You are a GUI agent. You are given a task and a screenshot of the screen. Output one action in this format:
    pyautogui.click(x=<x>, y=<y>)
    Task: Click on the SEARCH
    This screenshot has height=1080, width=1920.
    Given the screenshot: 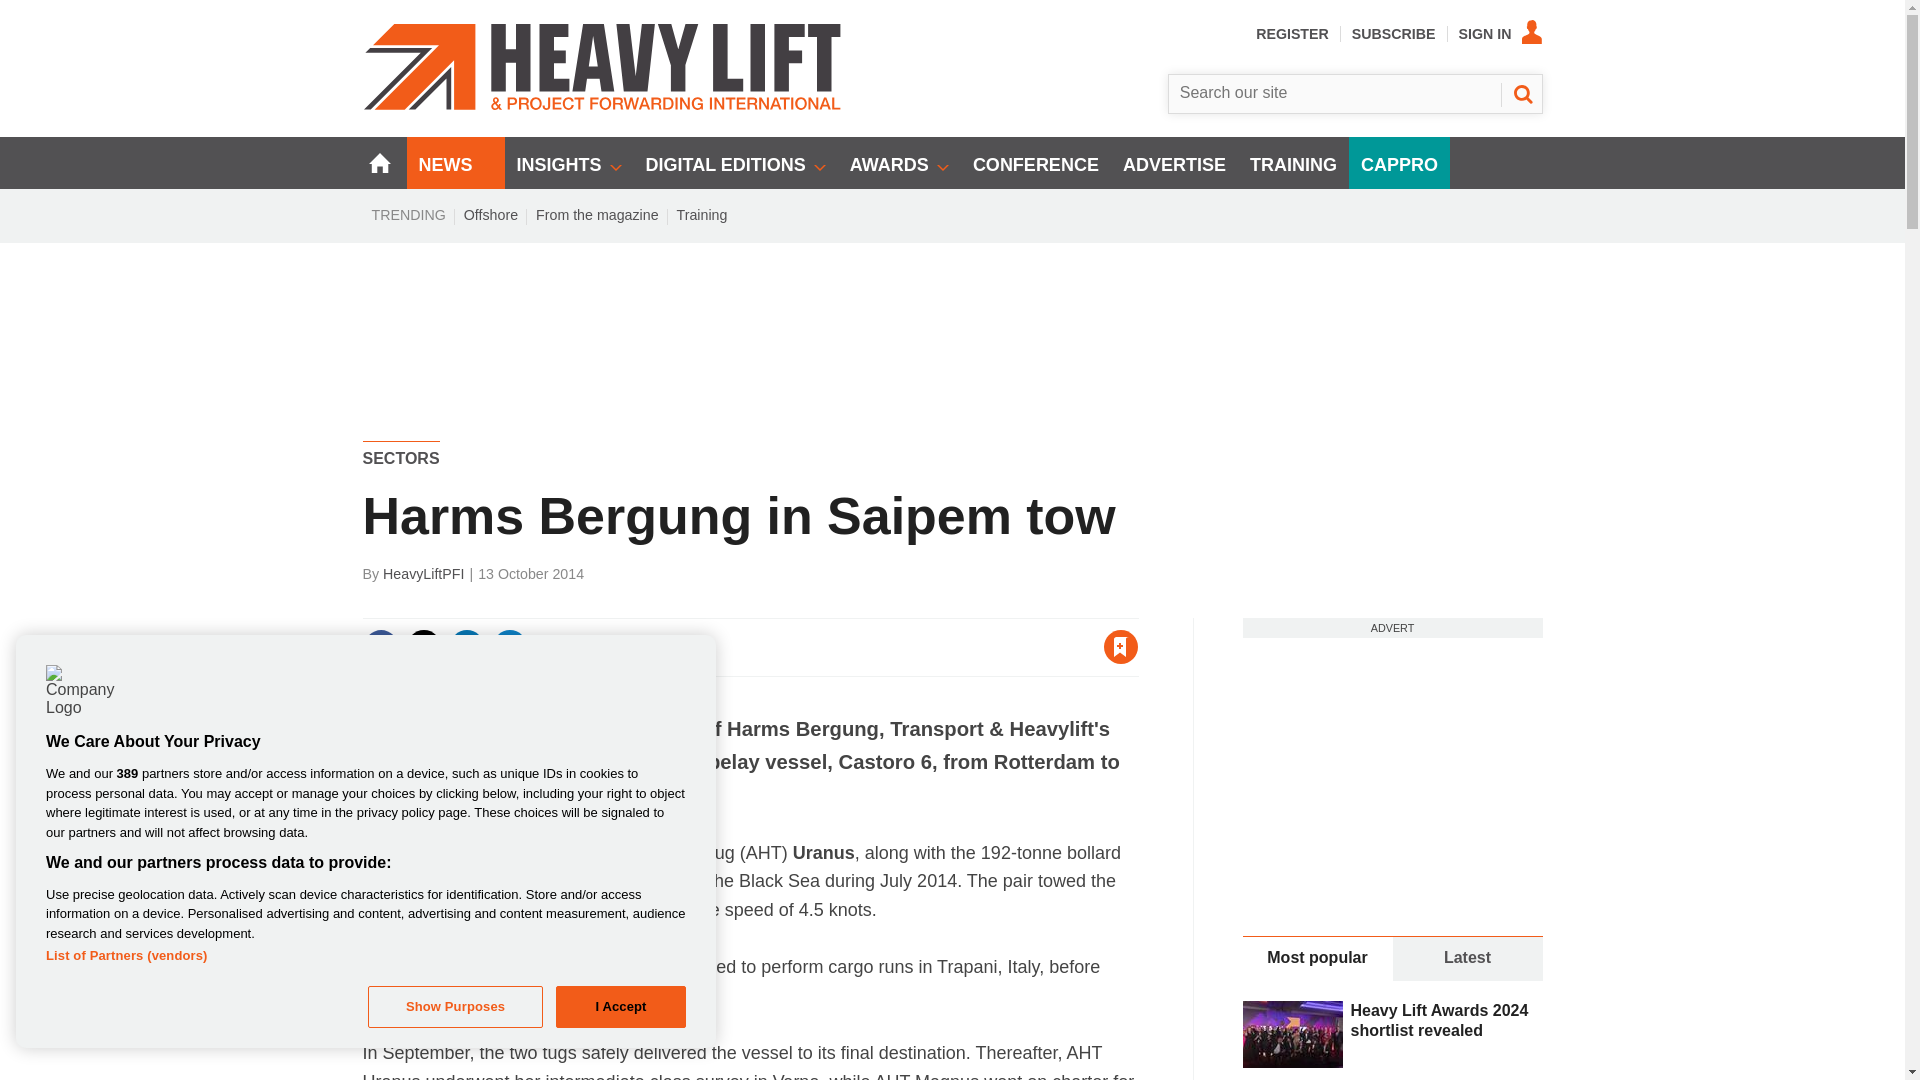 What is the action you would take?
    pyautogui.click(x=1521, y=94)
    